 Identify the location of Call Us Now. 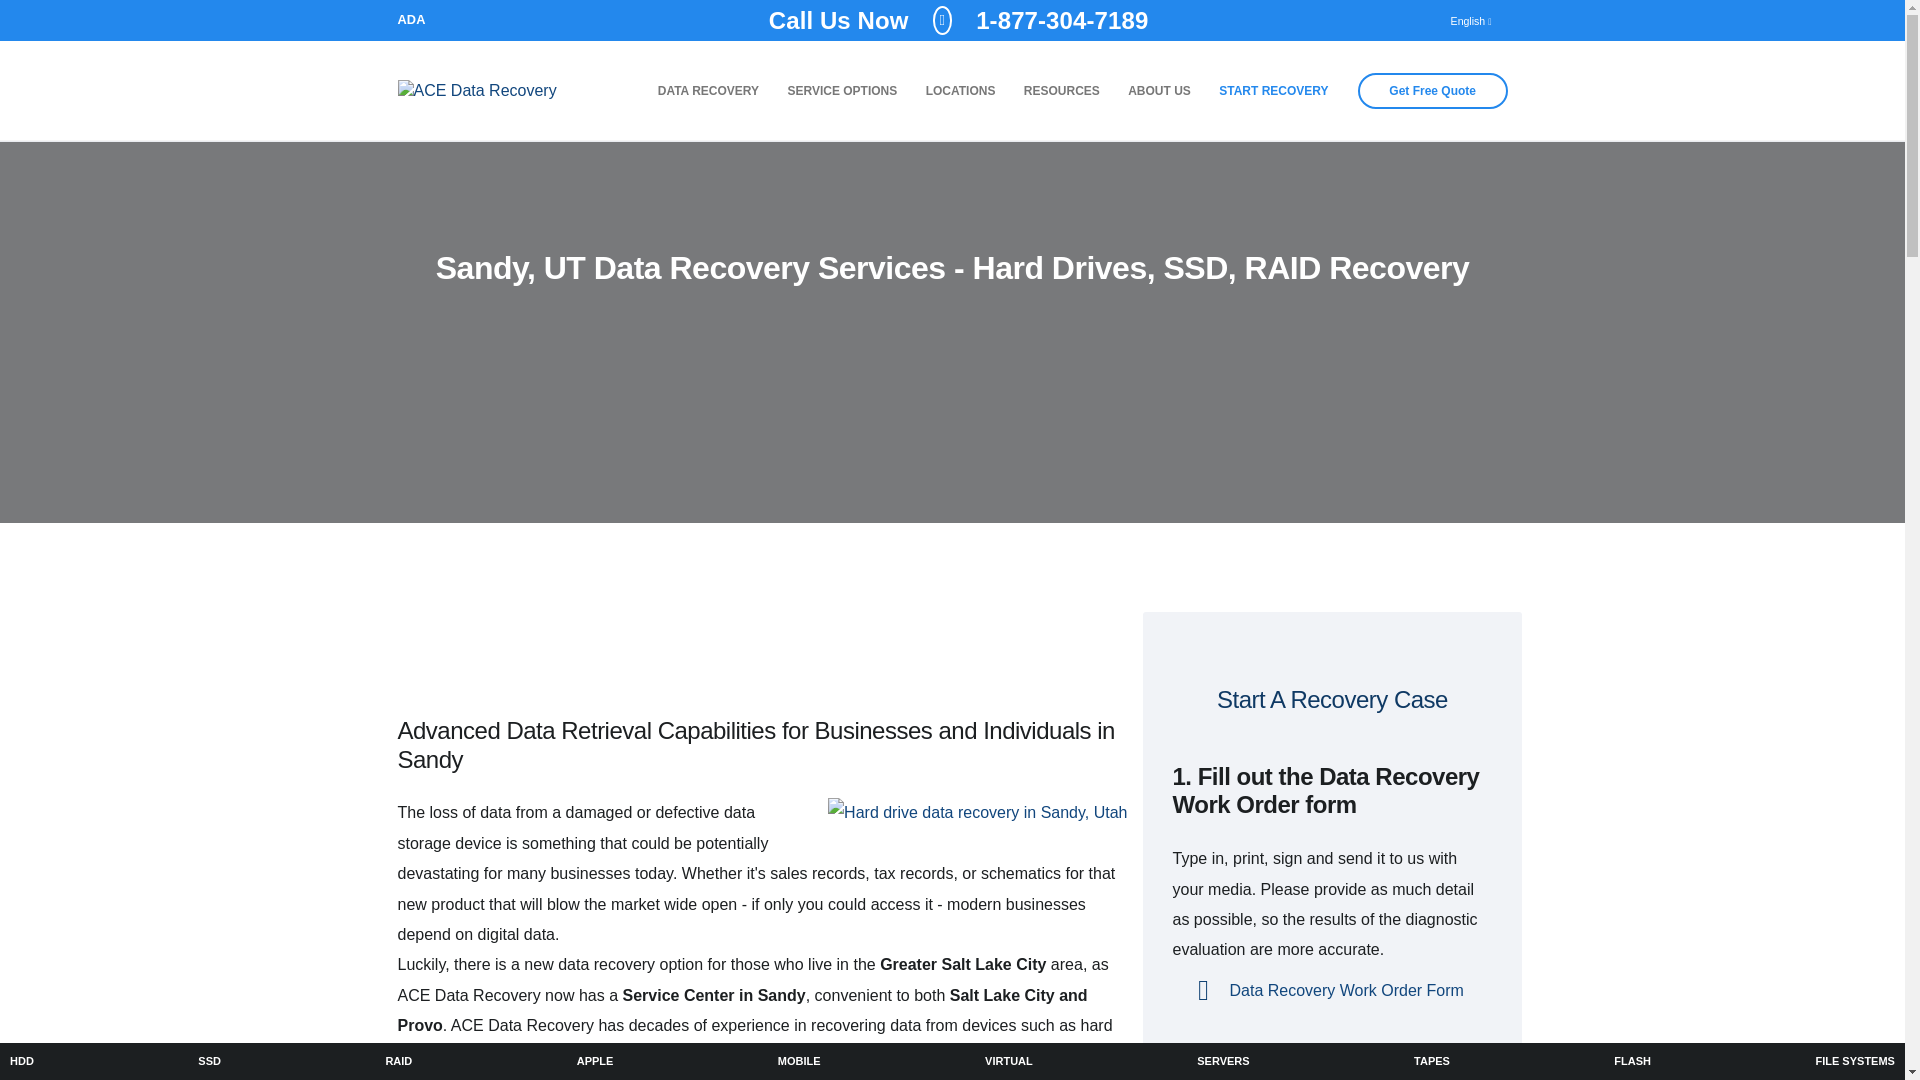
(398, 1062).